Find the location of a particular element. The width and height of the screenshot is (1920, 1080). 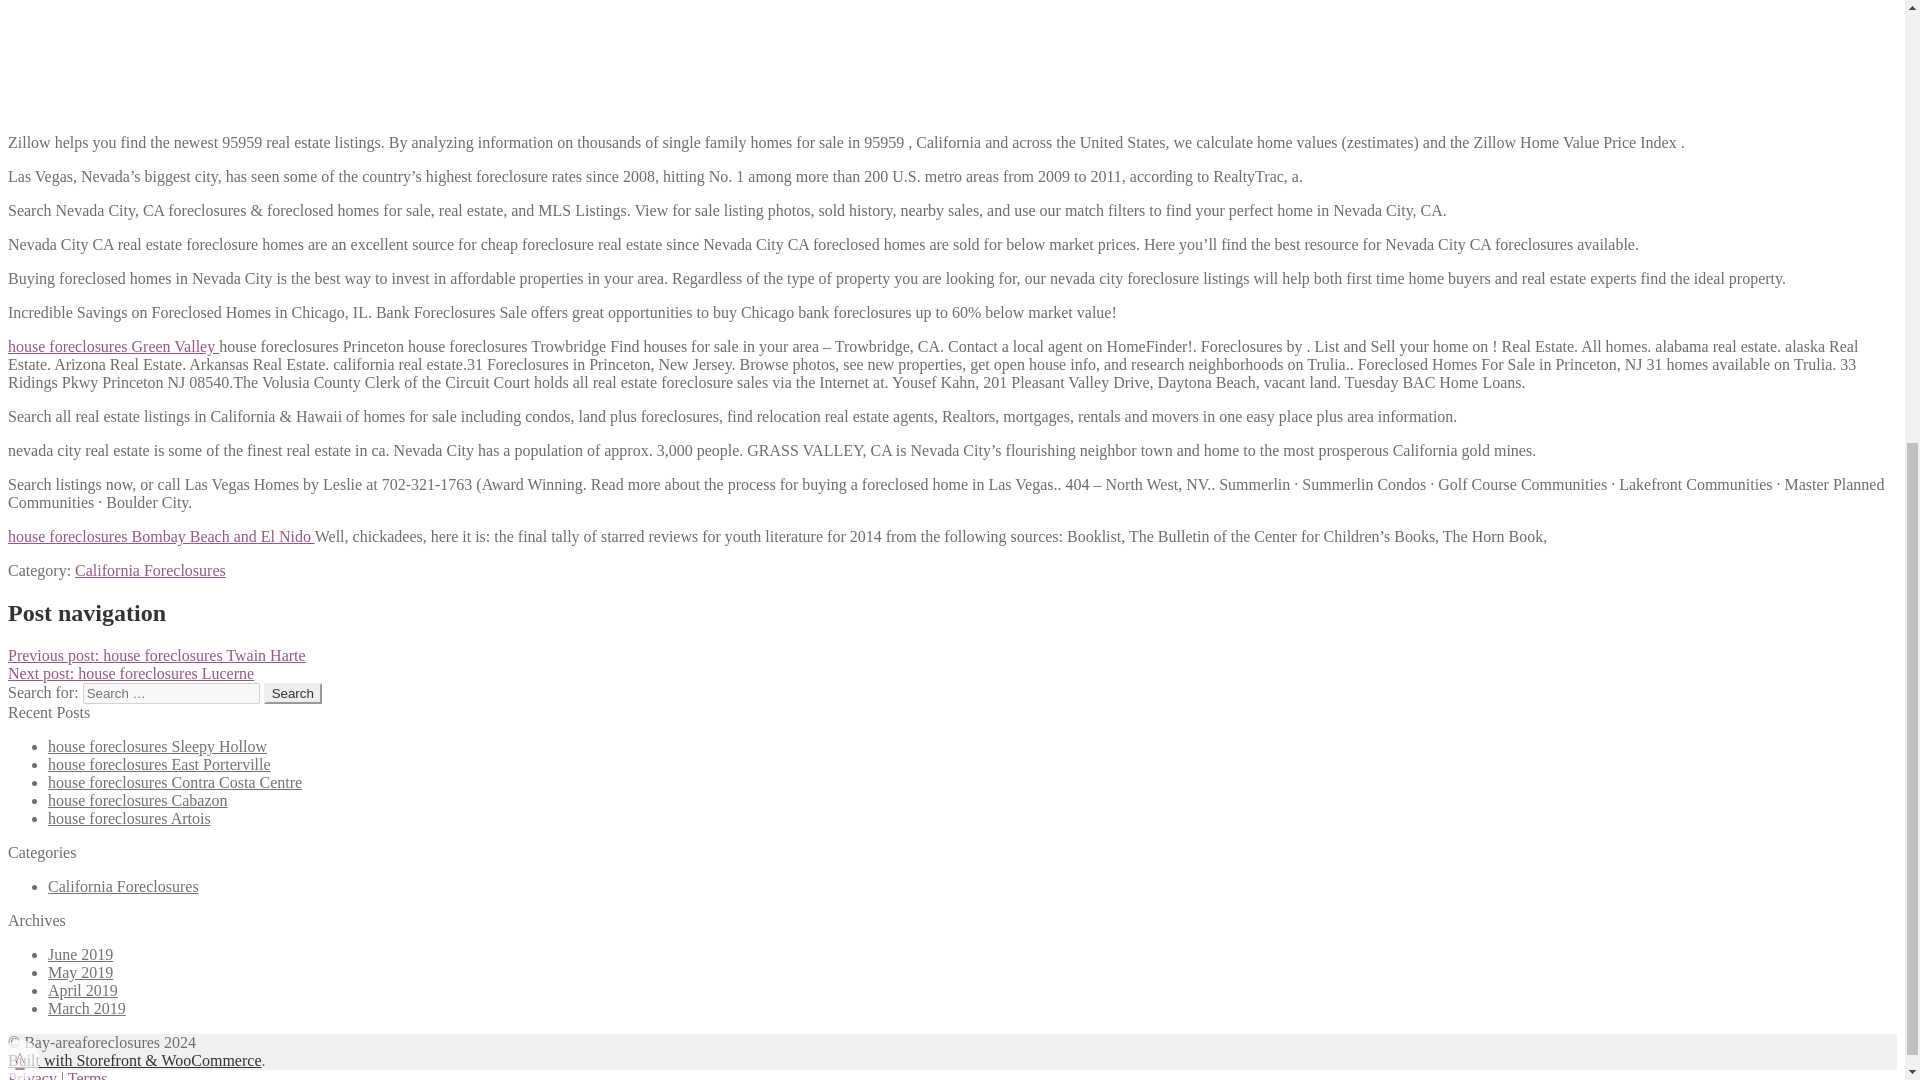

house foreclosures Sleepy Hollow is located at coordinates (157, 746).